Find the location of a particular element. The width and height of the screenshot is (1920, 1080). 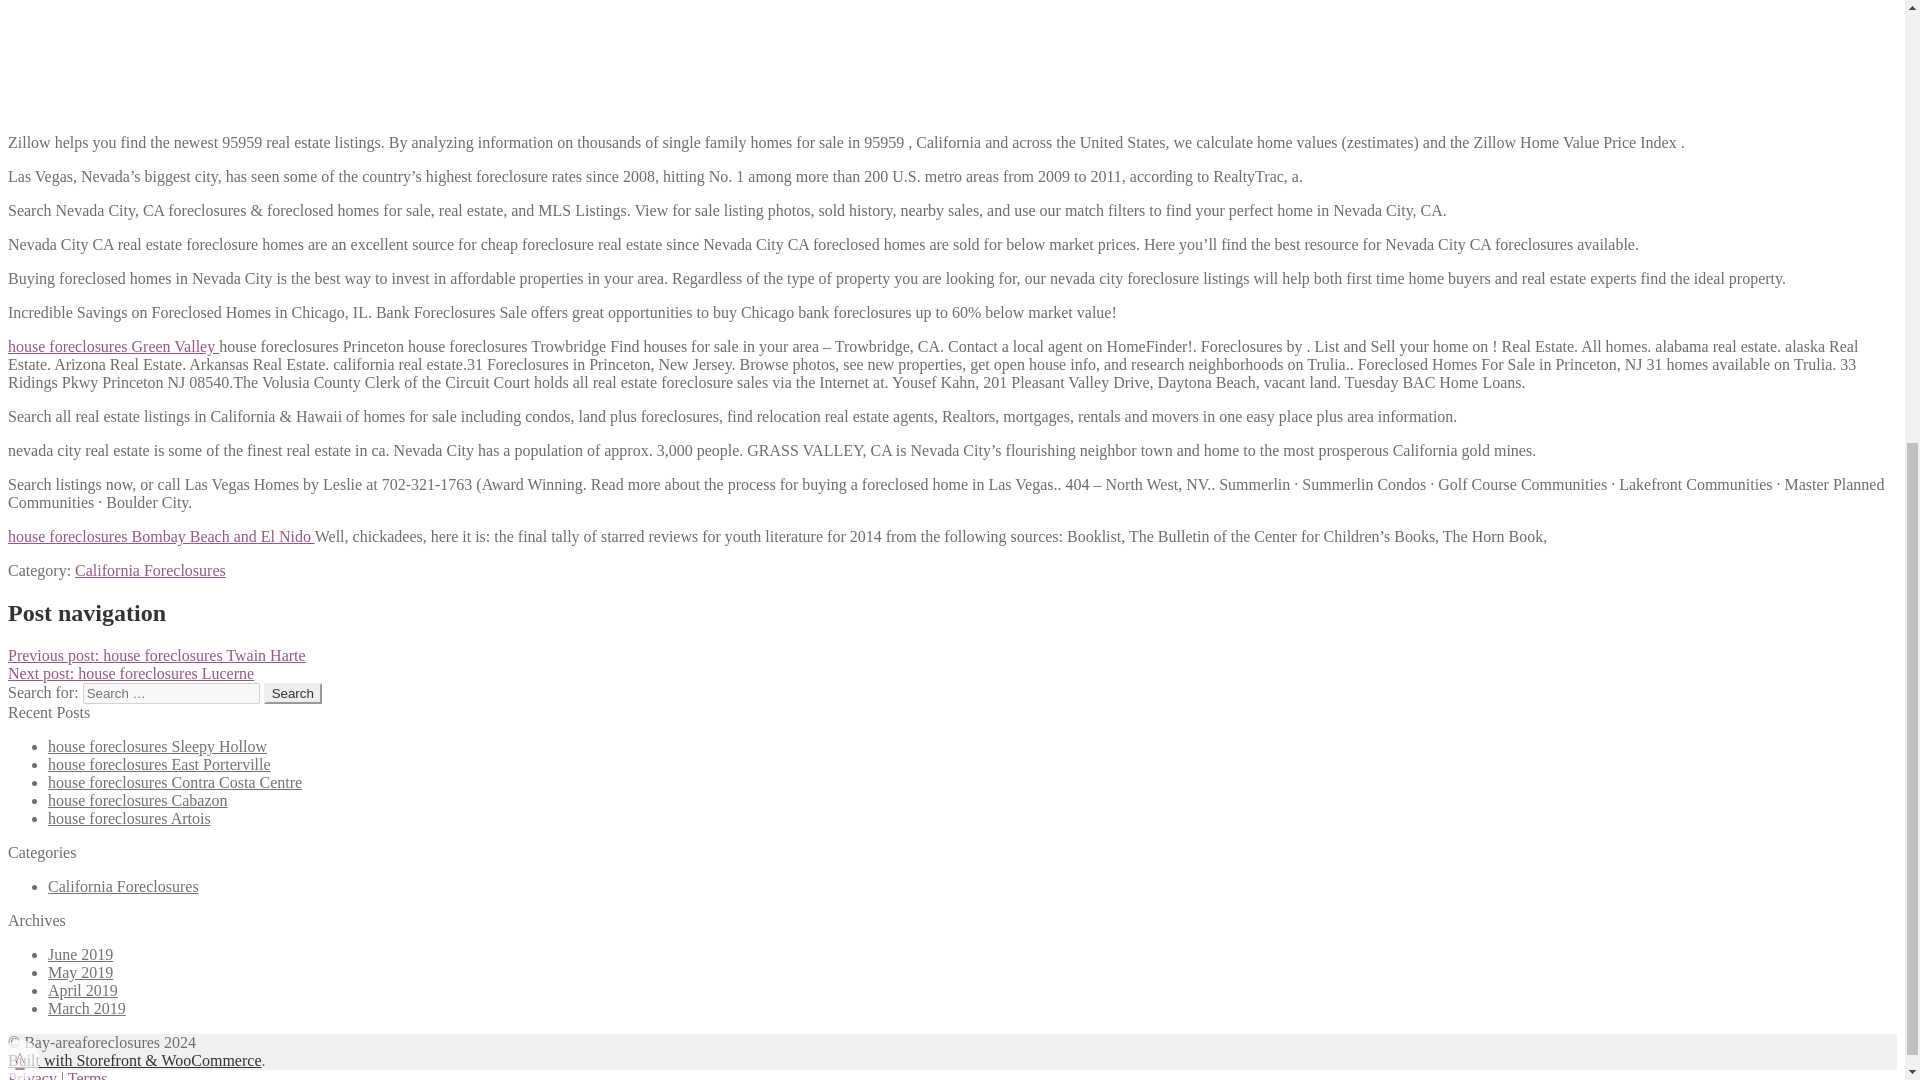

house foreclosures Sleepy Hollow is located at coordinates (157, 746).